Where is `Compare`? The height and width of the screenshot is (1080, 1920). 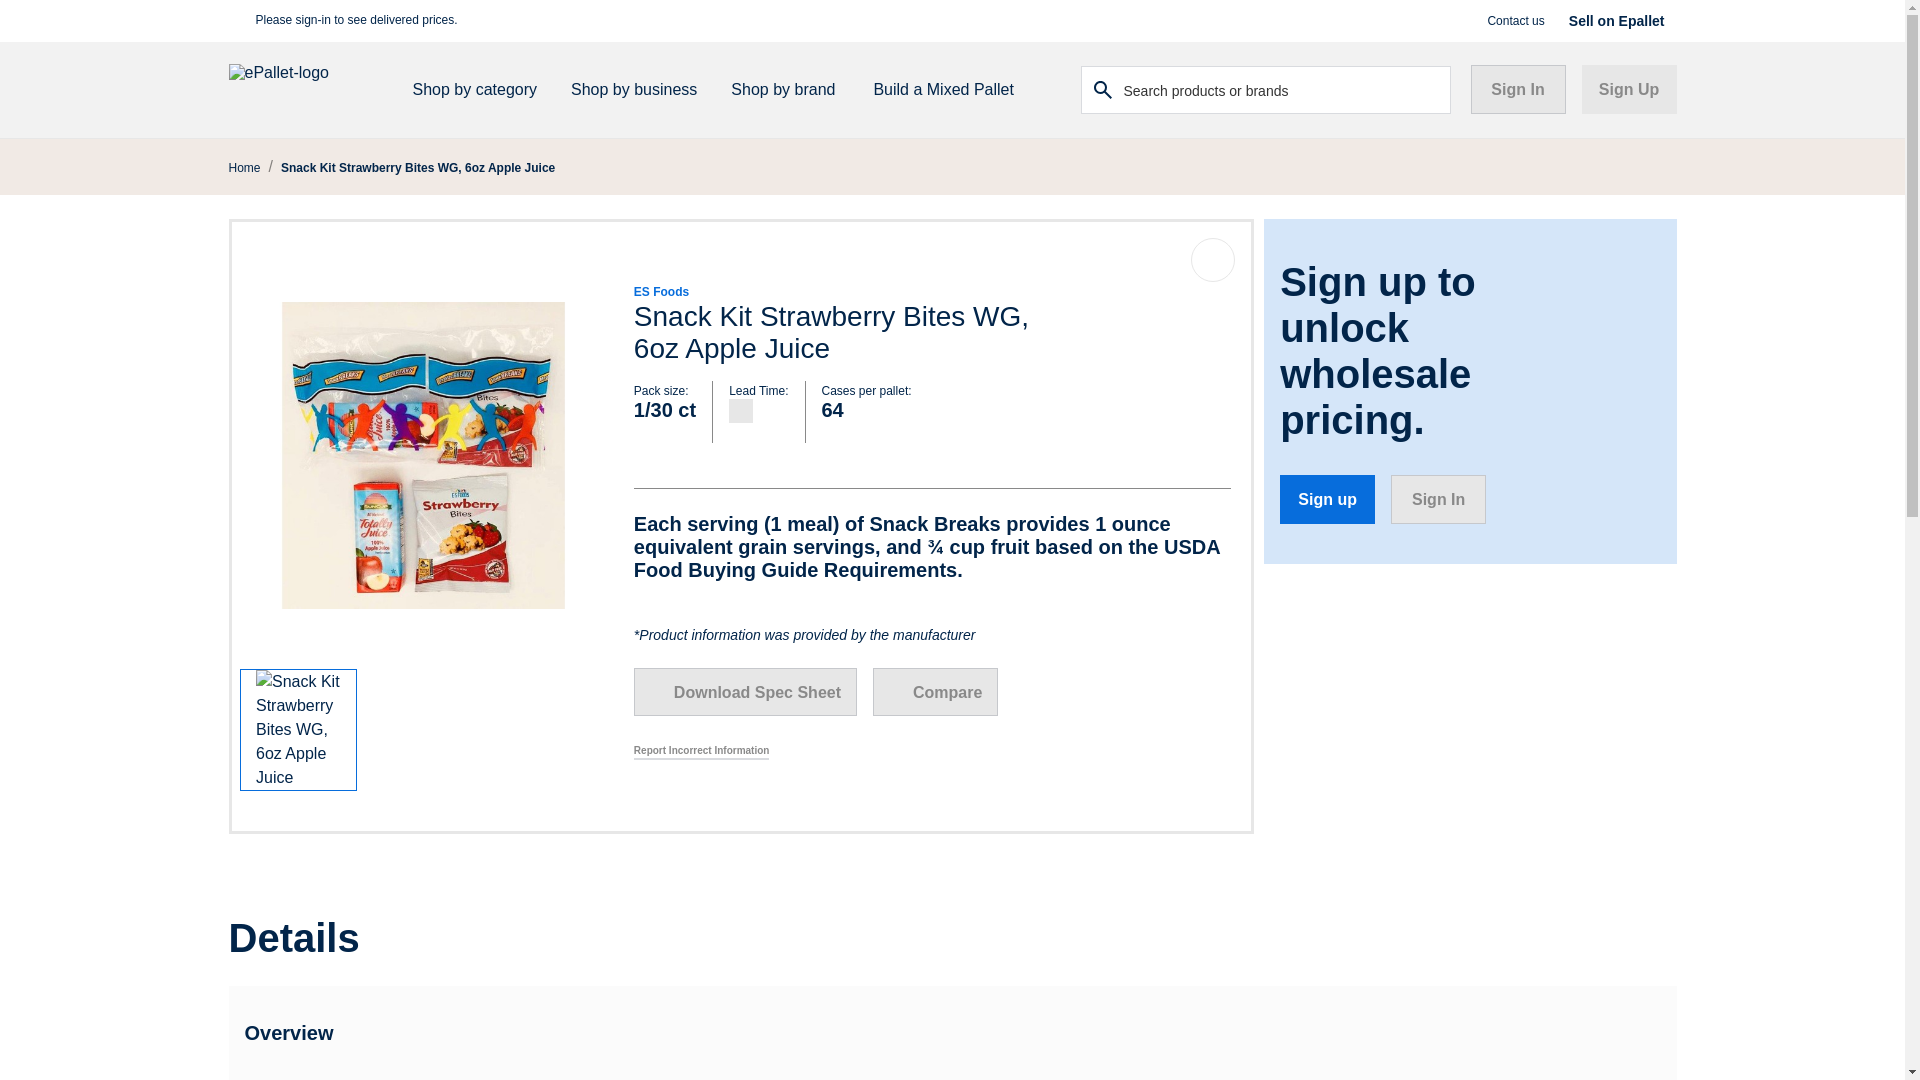 Compare is located at coordinates (936, 692).